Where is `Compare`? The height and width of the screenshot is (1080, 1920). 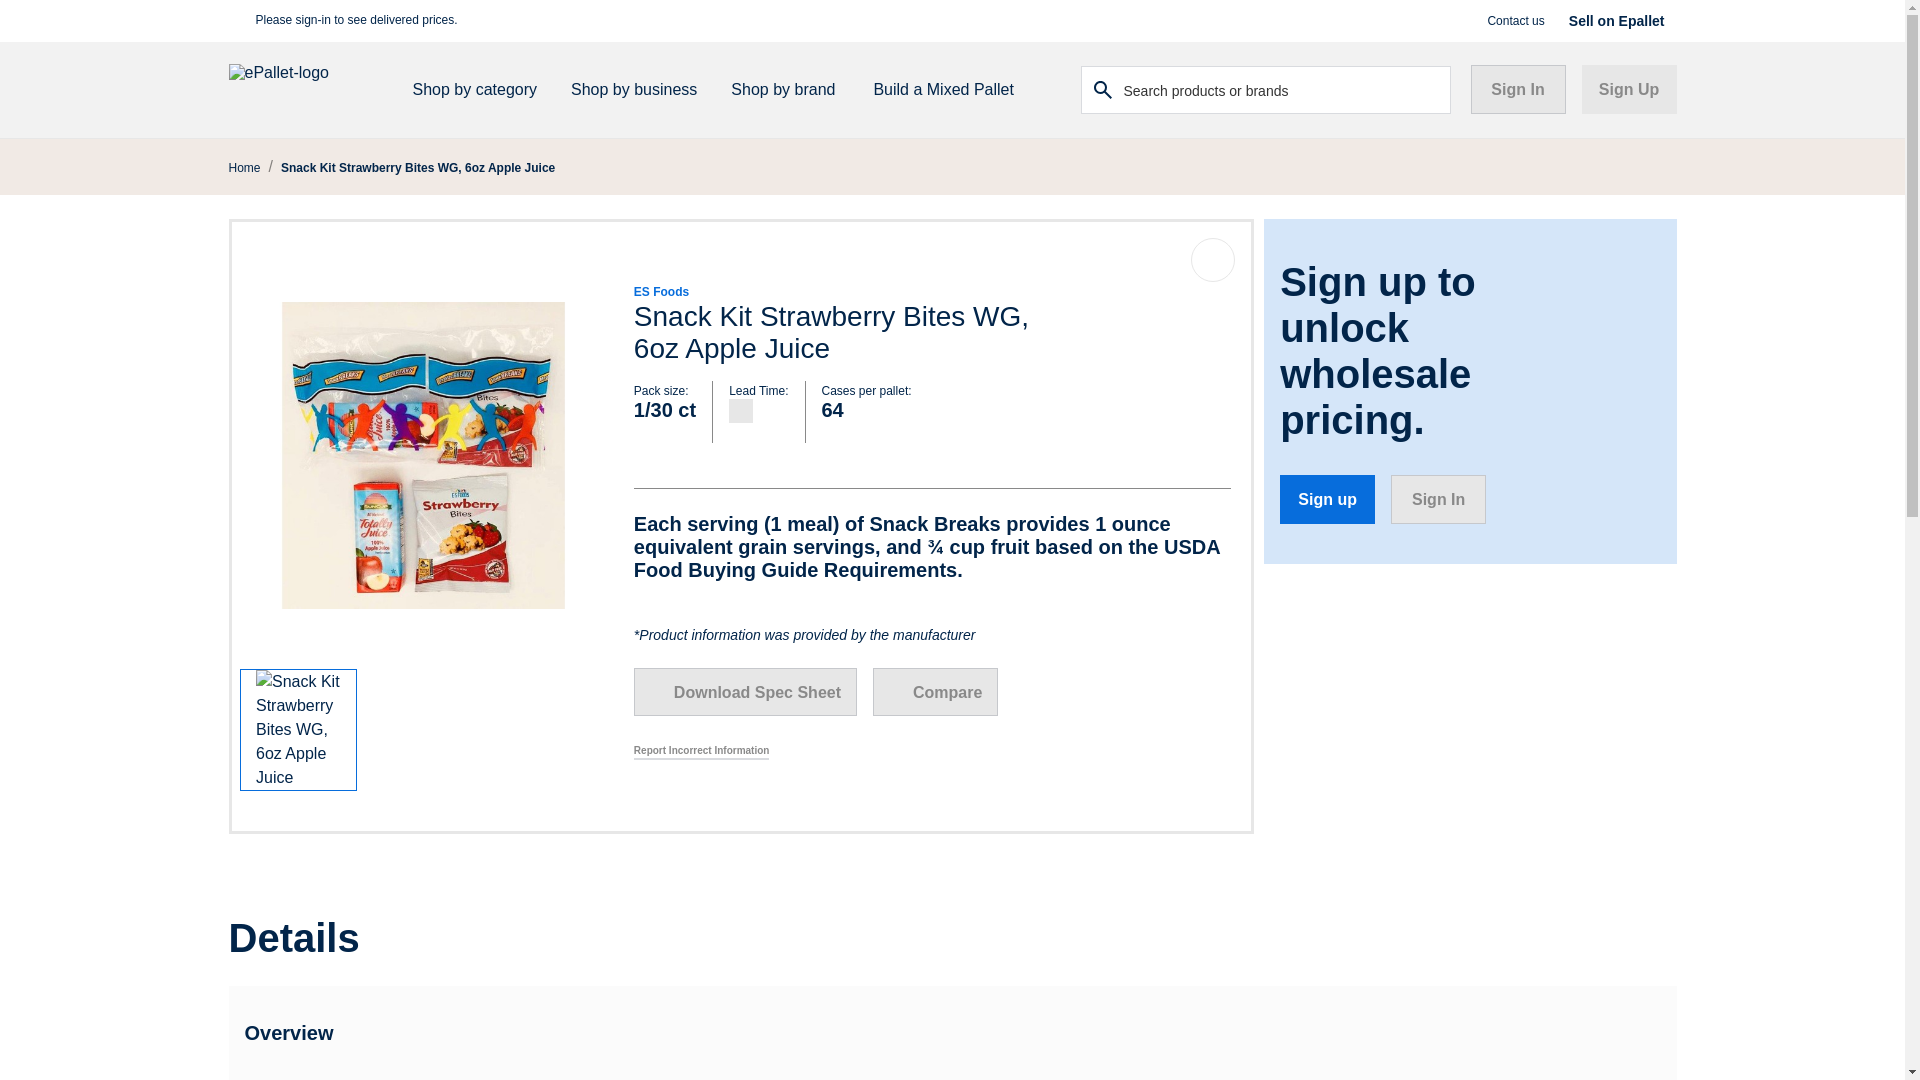 Compare is located at coordinates (936, 692).